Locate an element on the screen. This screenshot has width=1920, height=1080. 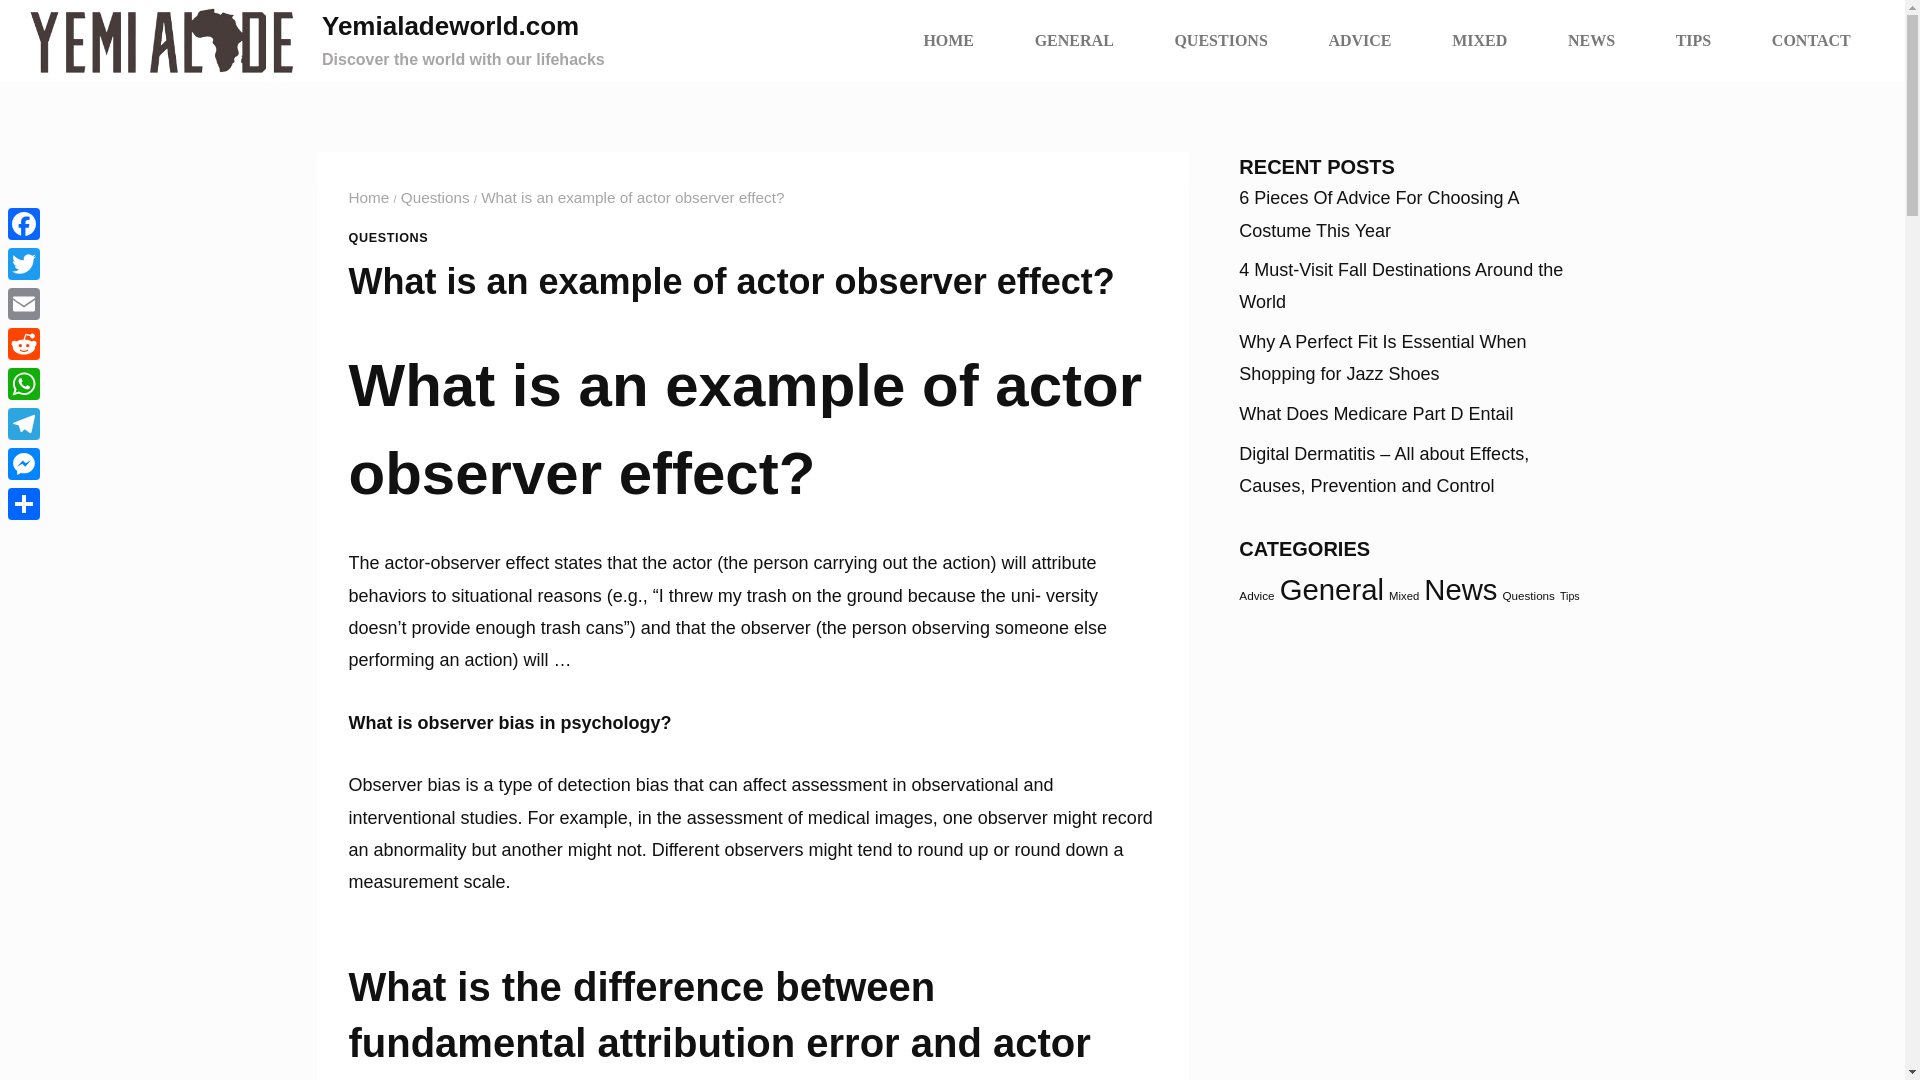
MIXED is located at coordinates (1480, 40).